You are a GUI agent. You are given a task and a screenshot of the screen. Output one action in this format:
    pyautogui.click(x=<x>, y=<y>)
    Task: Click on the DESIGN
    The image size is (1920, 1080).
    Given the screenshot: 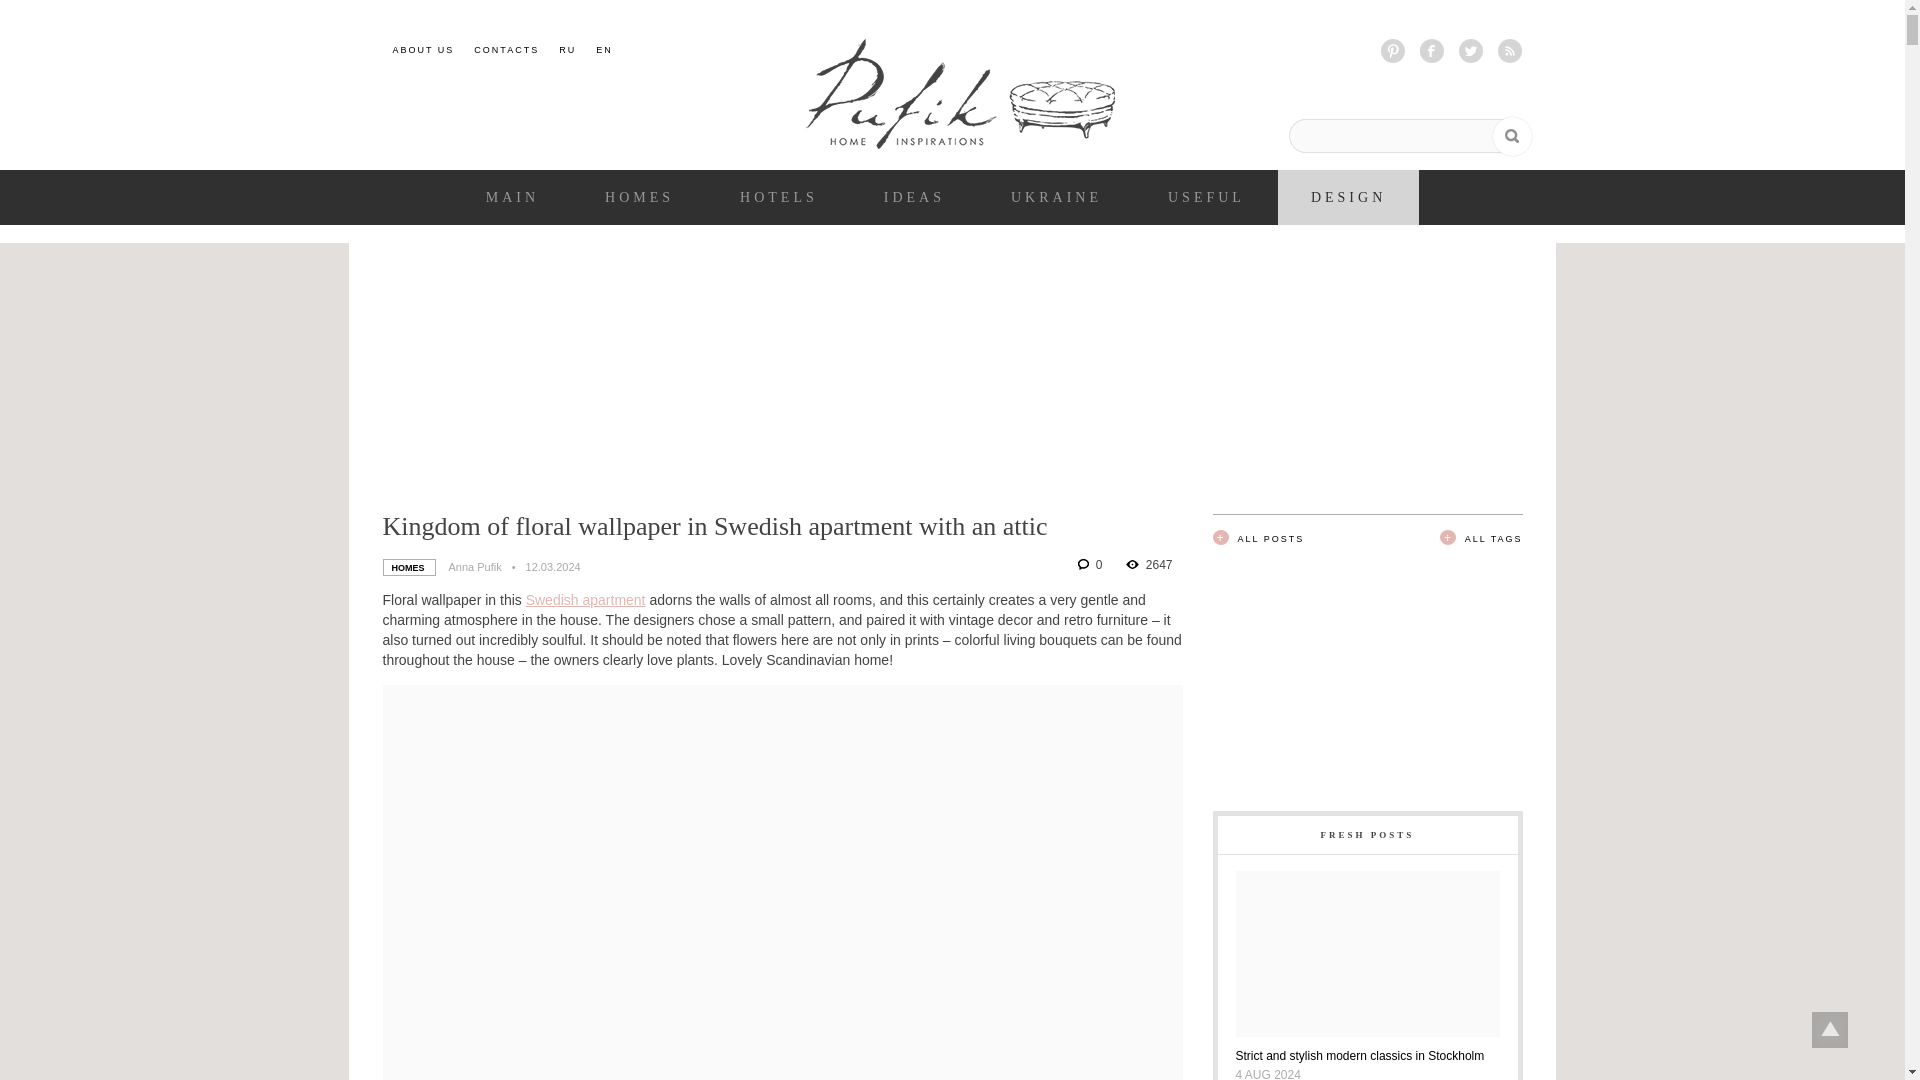 What is the action you would take?
    pyautogui.click(x=1348, y=198)
    